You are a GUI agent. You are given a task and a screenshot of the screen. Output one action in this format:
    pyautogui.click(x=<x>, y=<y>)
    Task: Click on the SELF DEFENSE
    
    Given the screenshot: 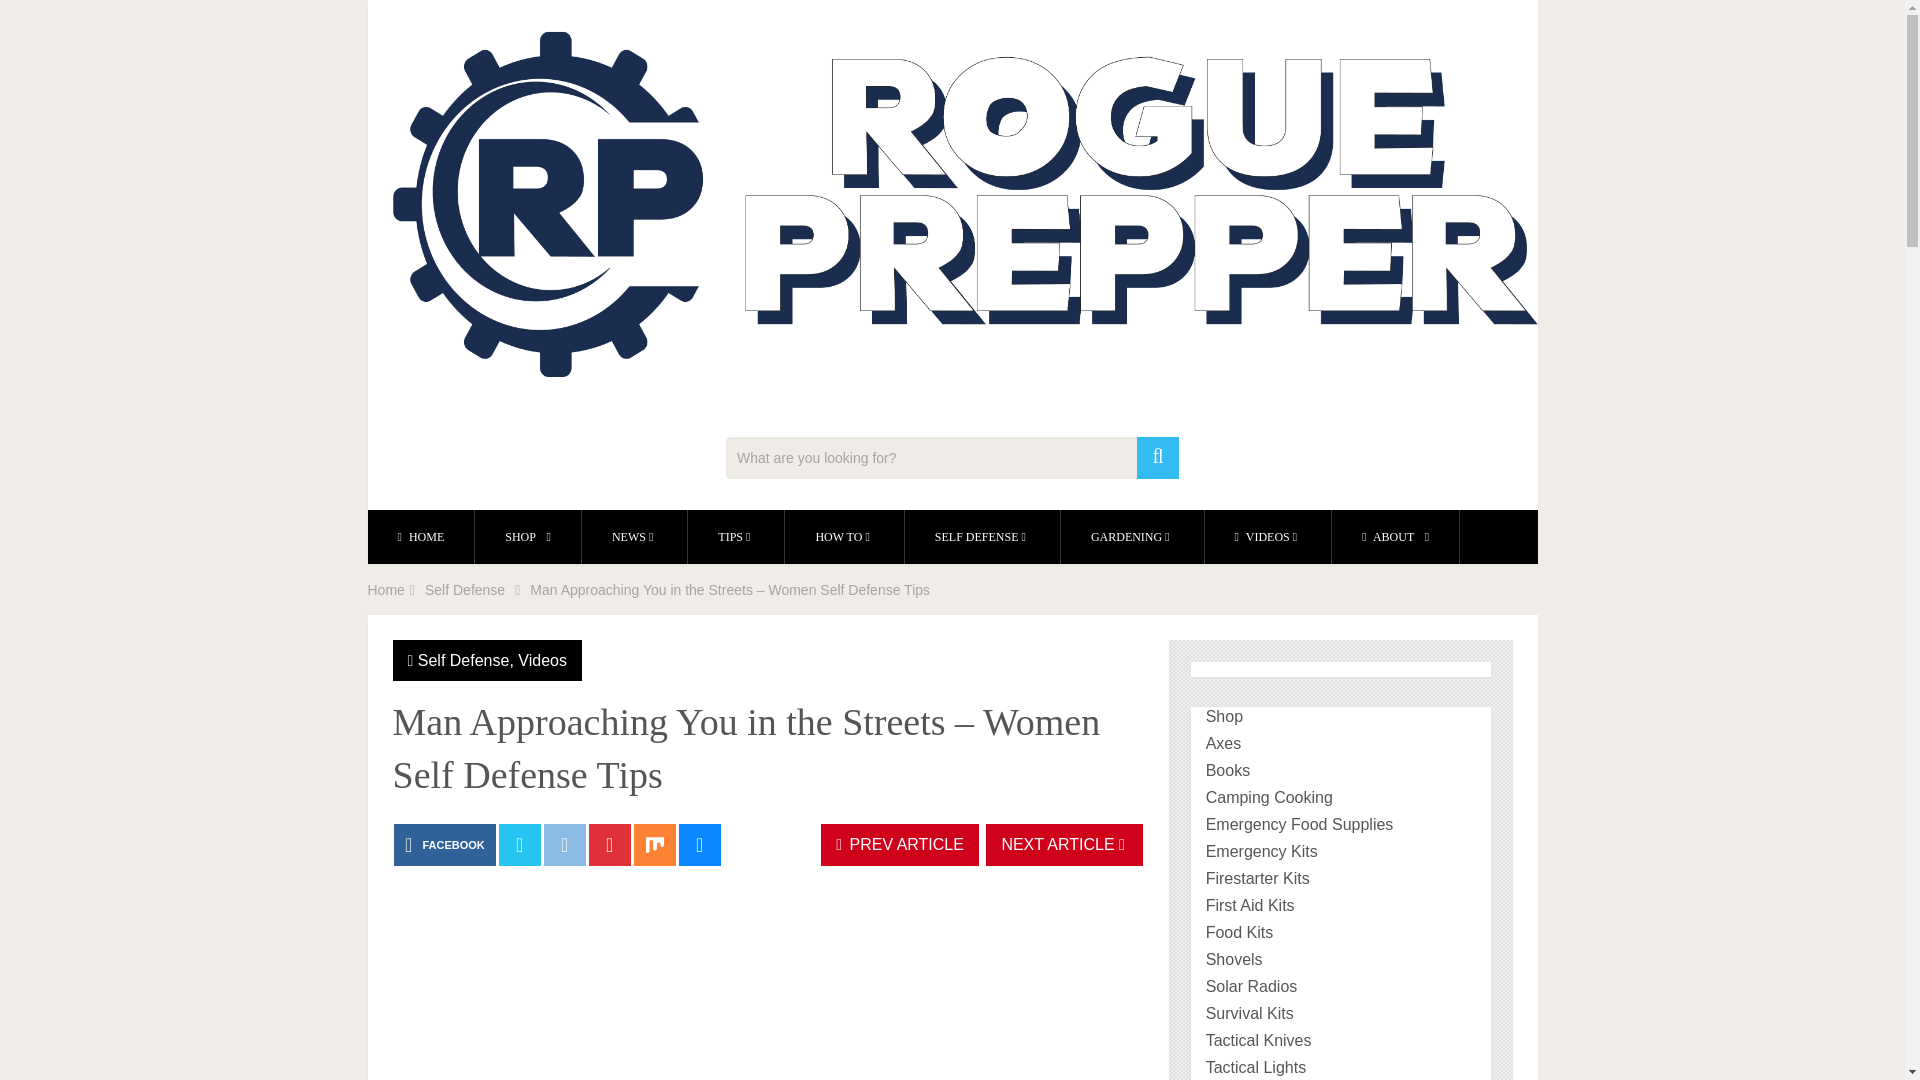 What is the action you would take?
    pyautogui.click(x=982, y=536)
    